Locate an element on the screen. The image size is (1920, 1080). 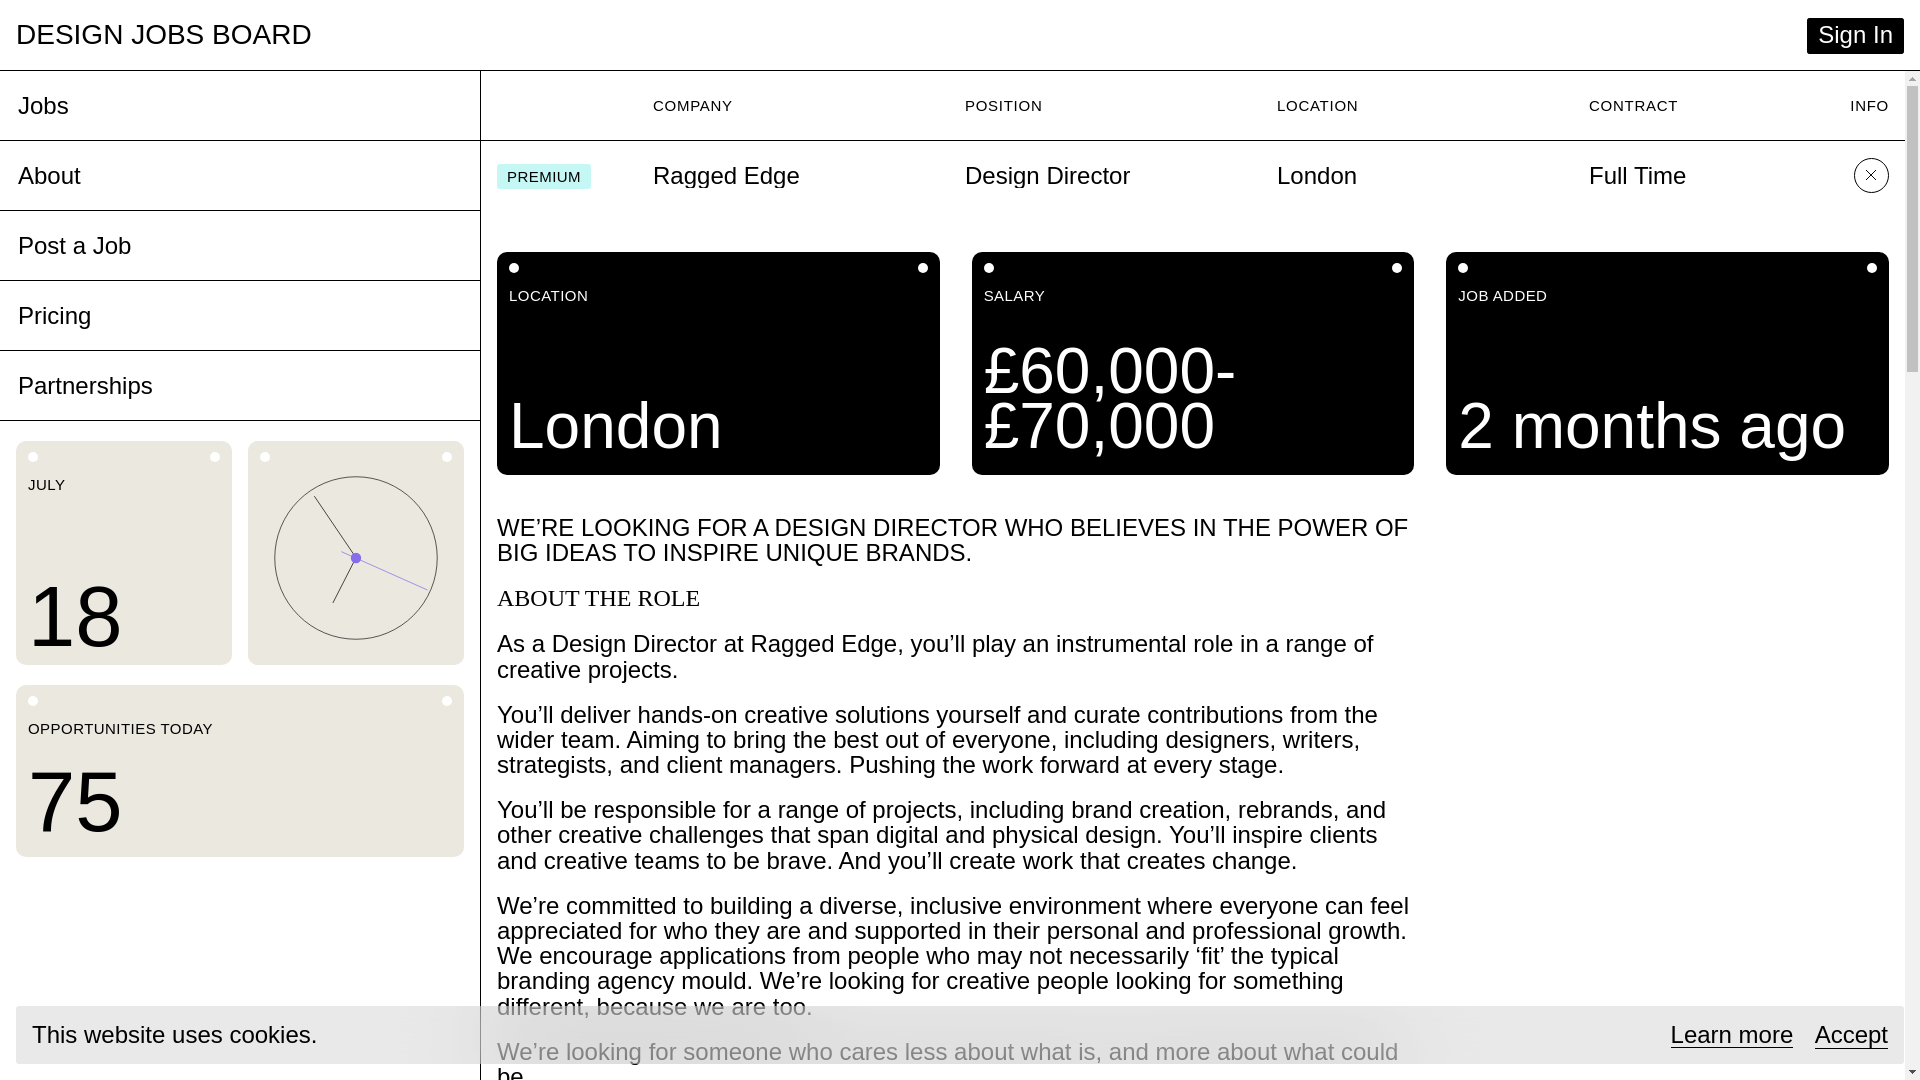
Accept is located at coordinates (1850, 1034).